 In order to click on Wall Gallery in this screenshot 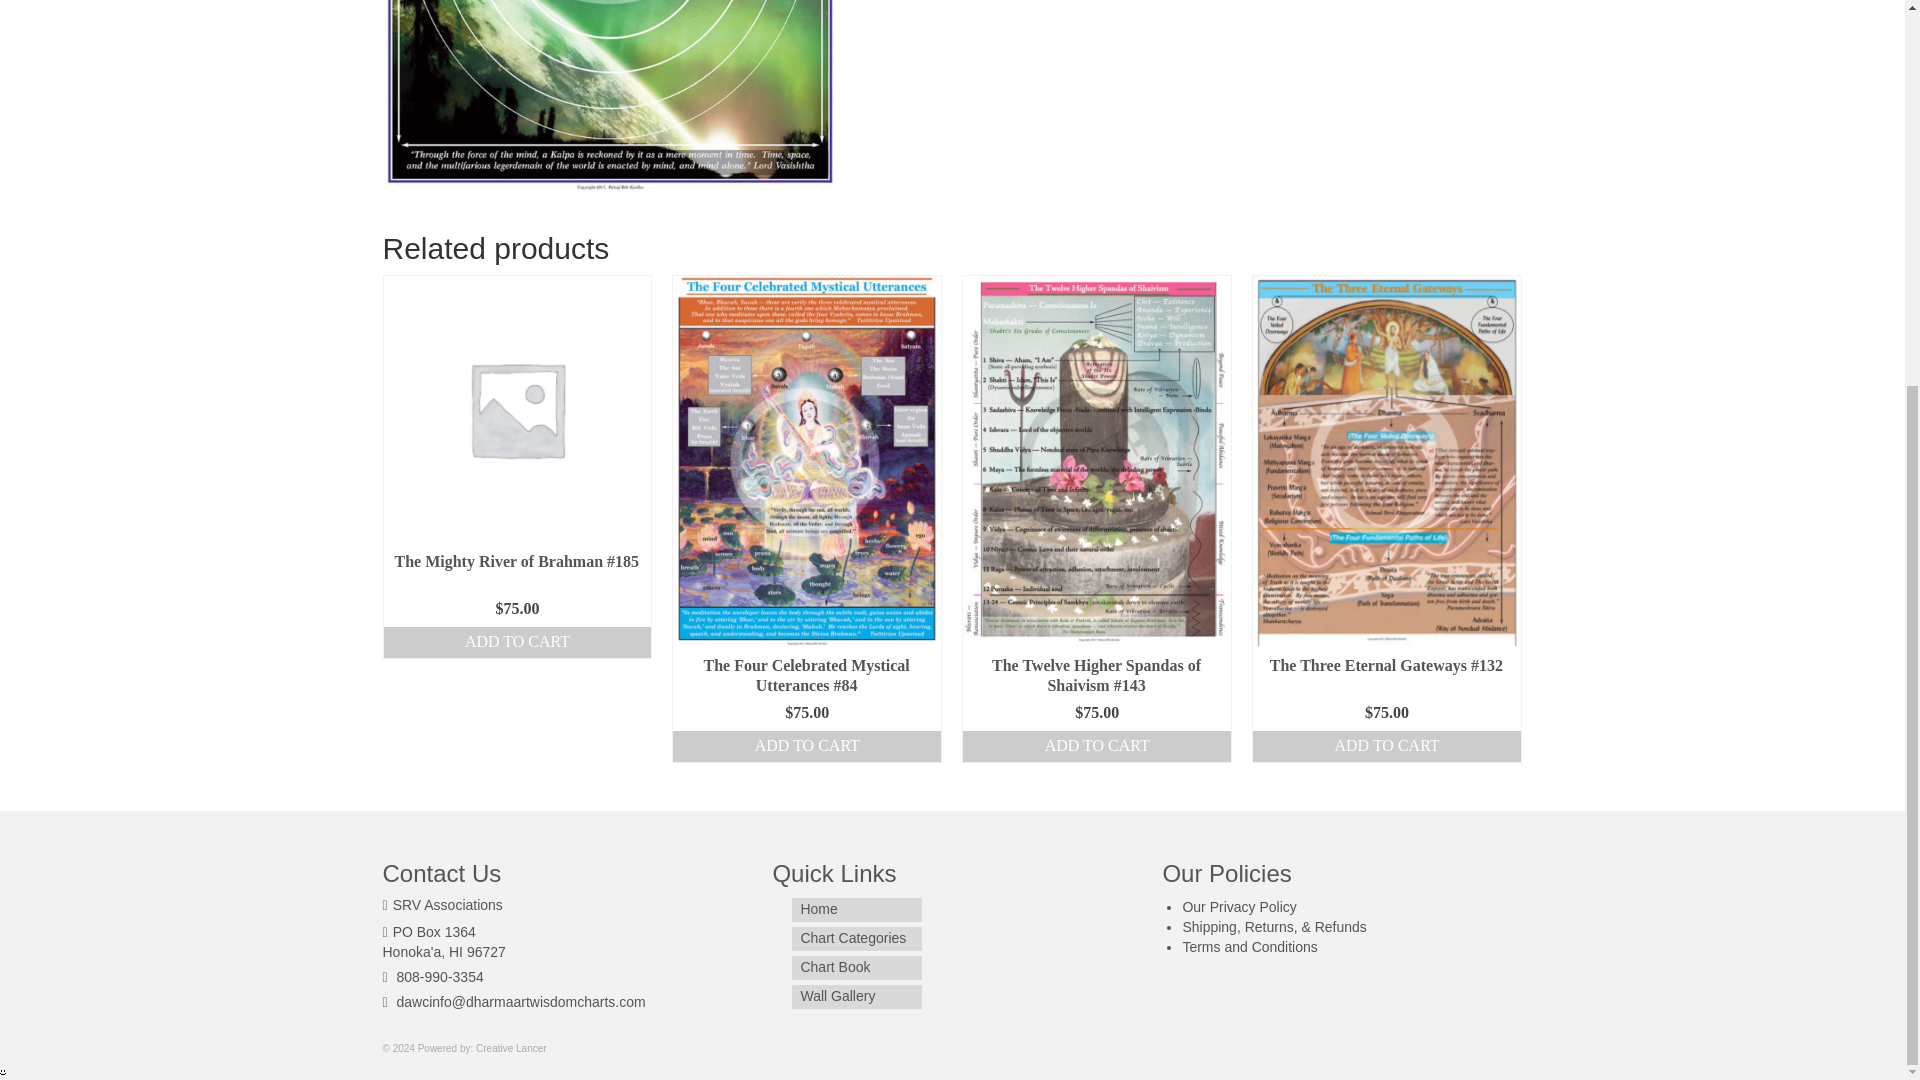, I will do `click(856, 996)`.